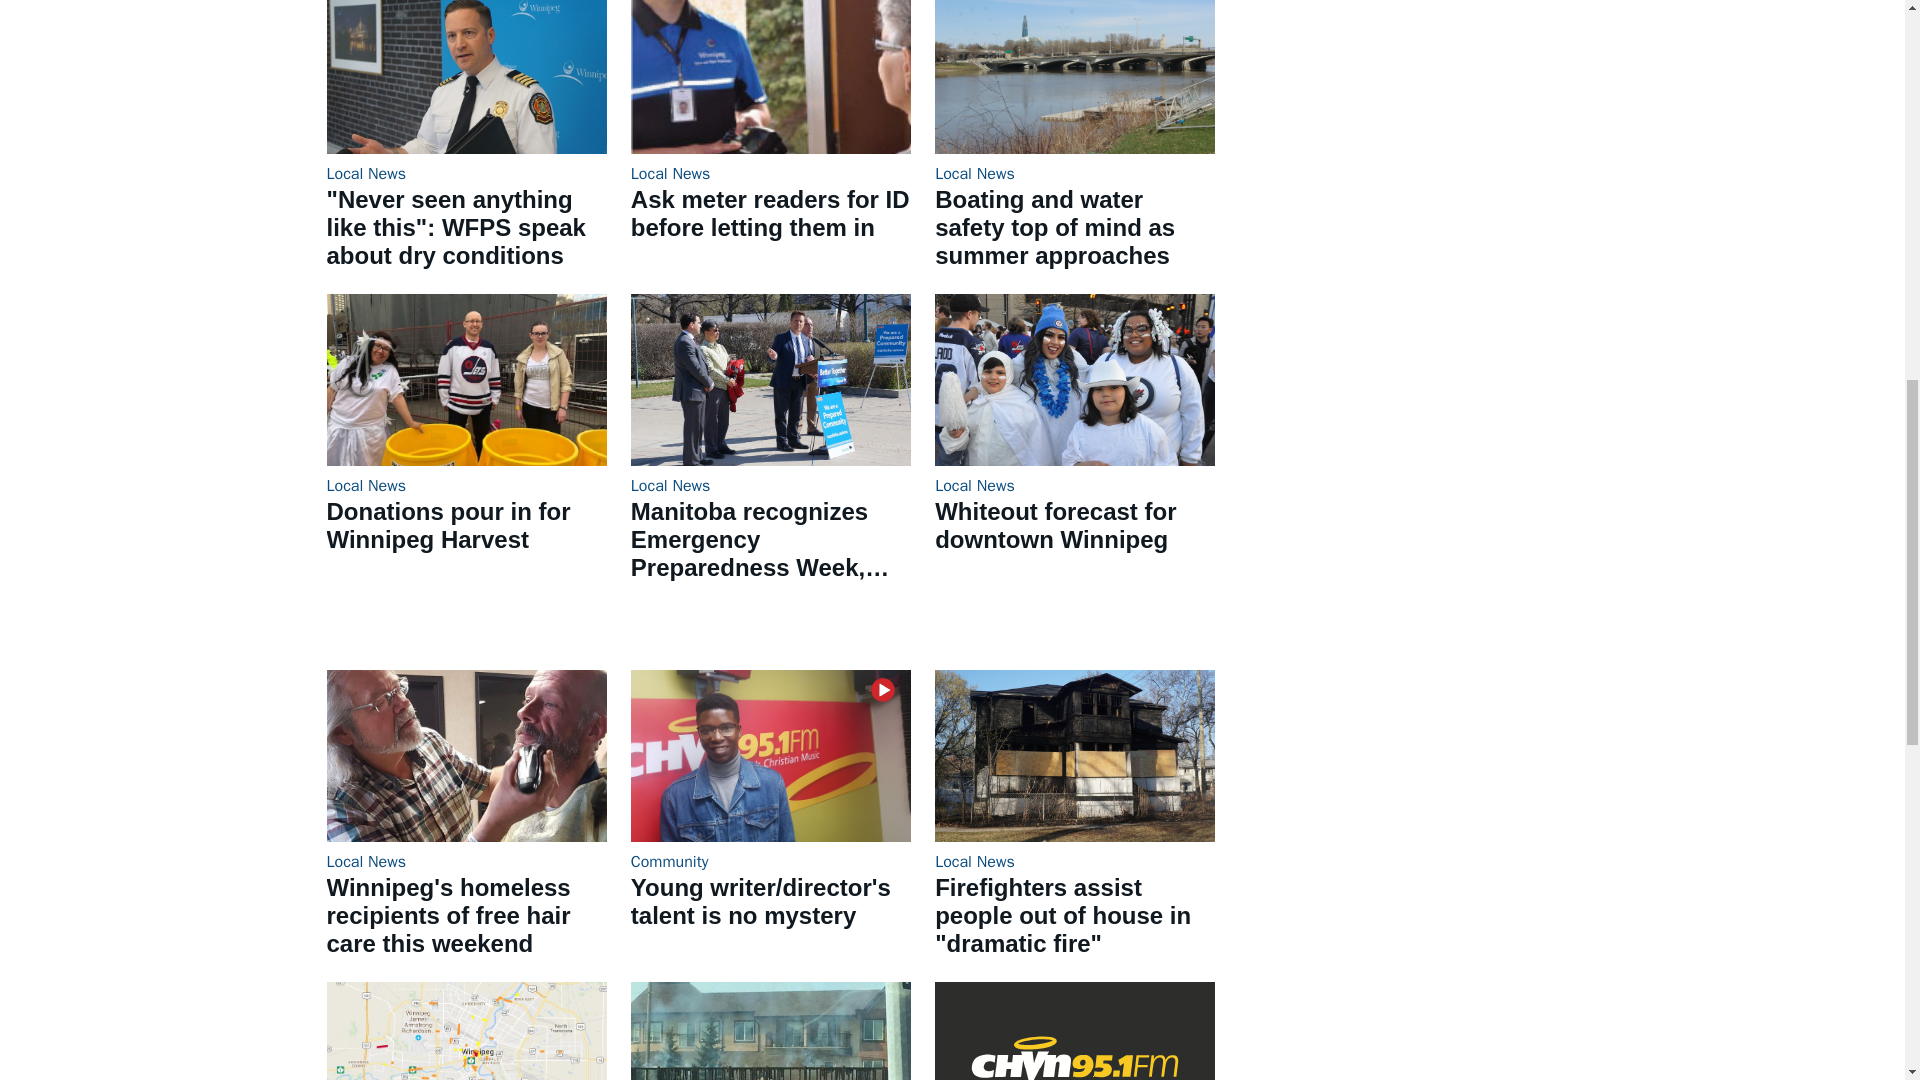 Image resolution: width=1920 pixels, height=1080 pixels. I want to click on 3rd party ad content, so click(1409, 116).